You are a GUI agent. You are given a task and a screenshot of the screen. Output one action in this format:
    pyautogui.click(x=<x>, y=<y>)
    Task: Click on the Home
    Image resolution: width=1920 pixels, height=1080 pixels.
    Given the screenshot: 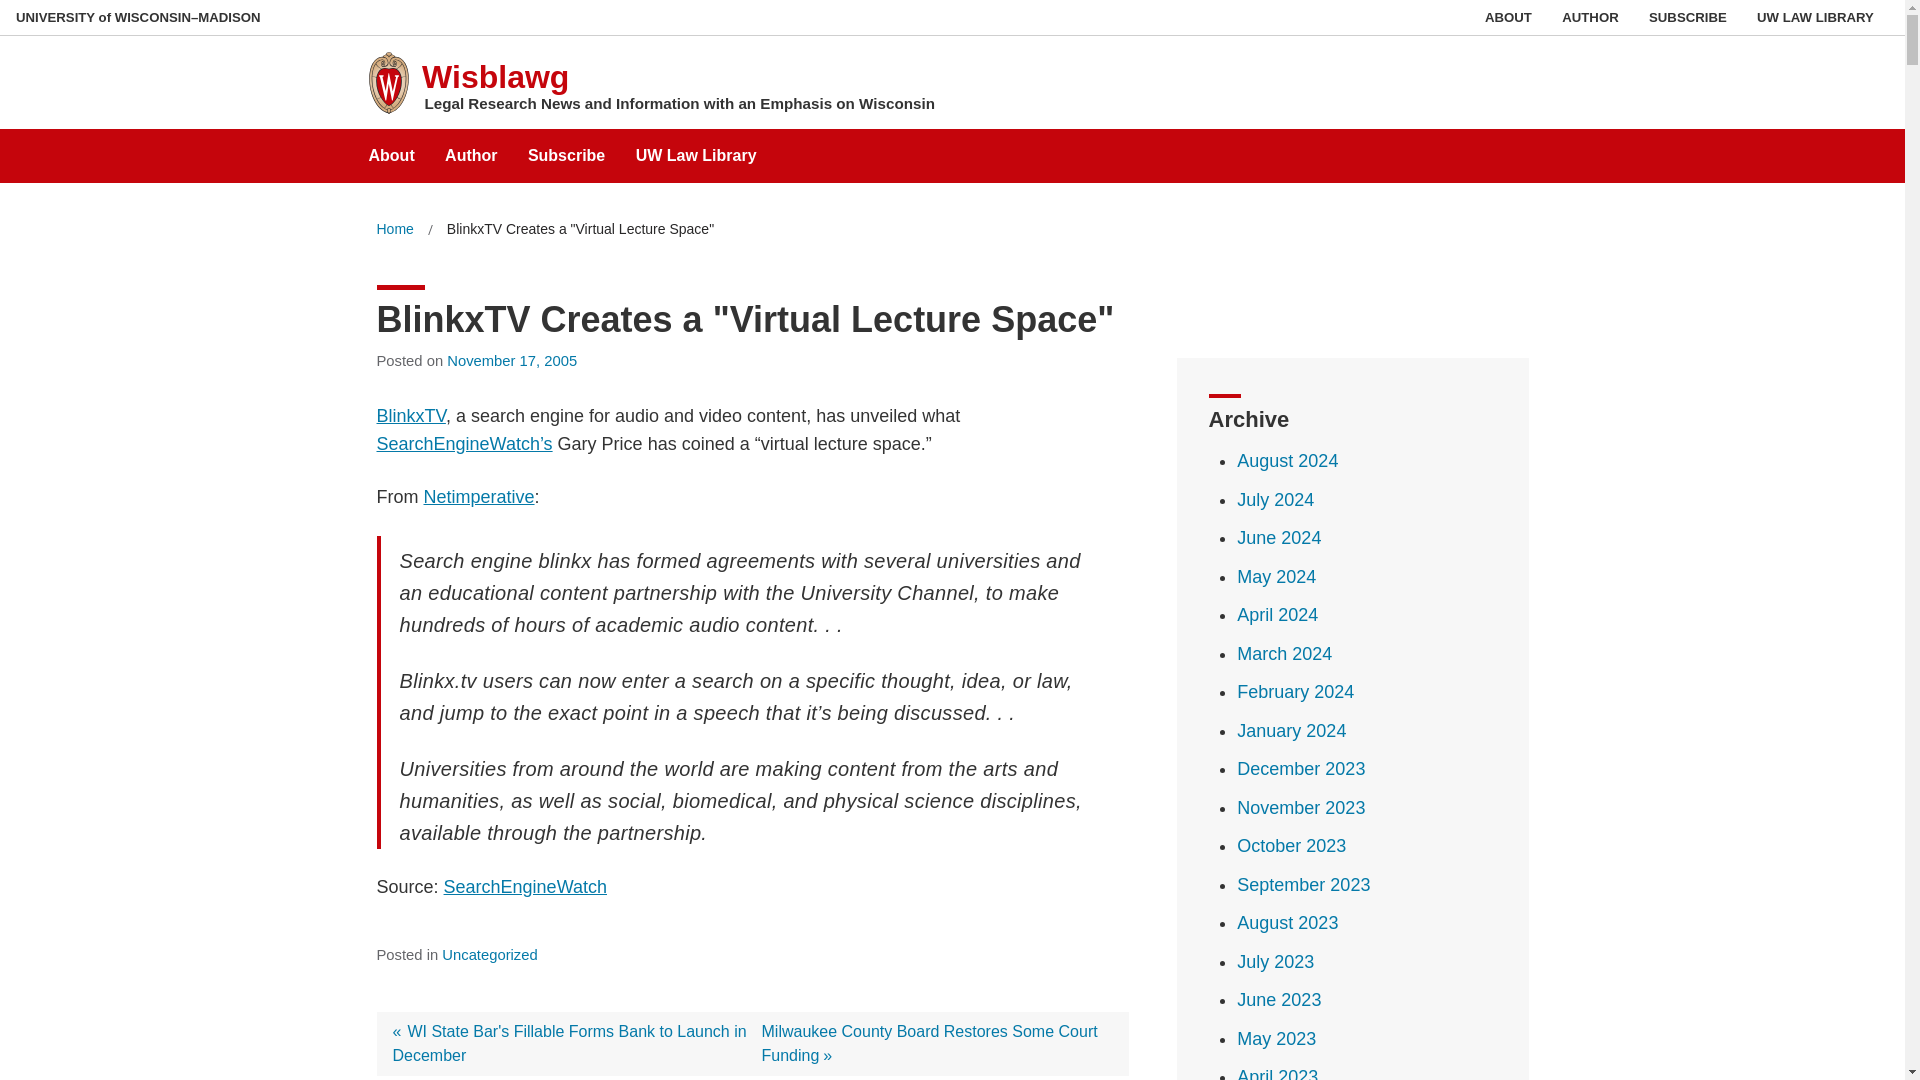 What is the action you would take?
    pyautogui.click(x=394, y=229)
    